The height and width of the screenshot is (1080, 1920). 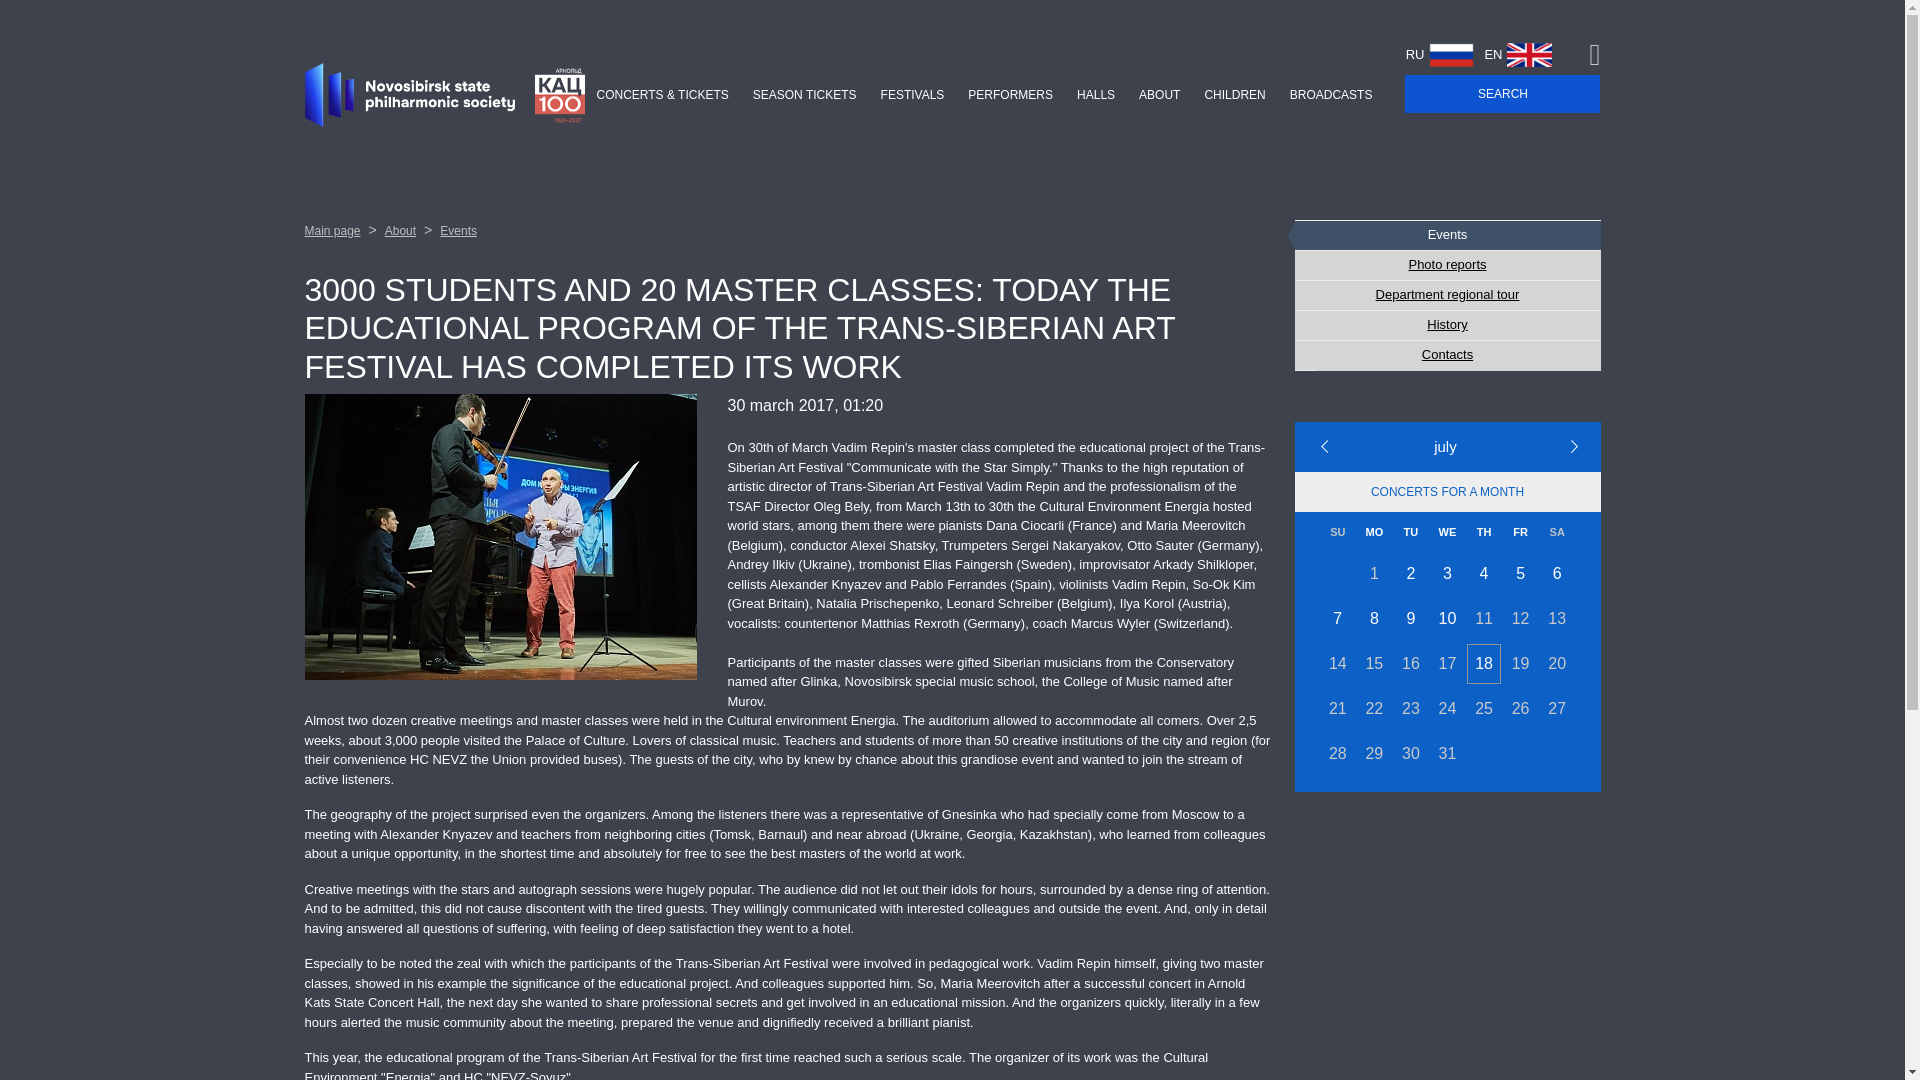 What do you see at coordinates (1096, 94) in the screenshot?
I see `HALLS` at bounding box center [1096, 94].